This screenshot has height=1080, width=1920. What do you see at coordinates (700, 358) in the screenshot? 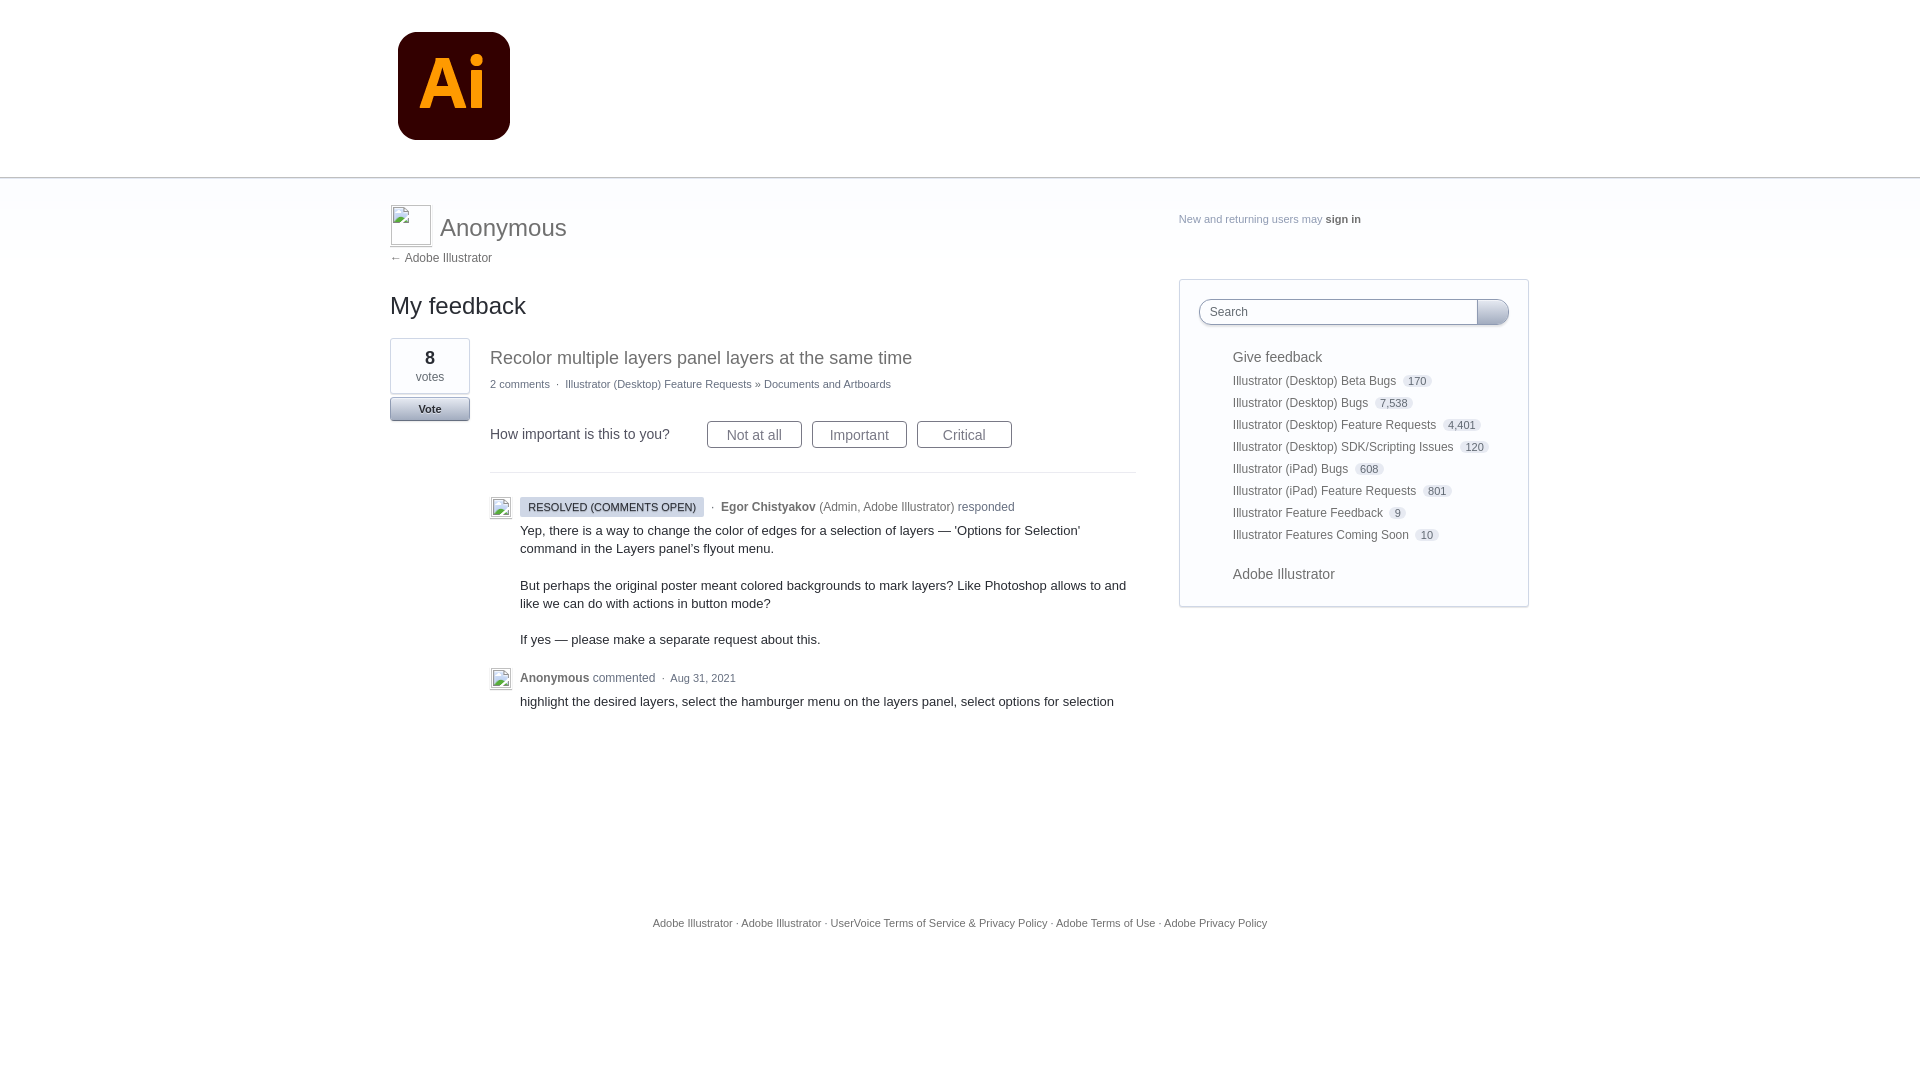
I see `Recolor multiple layers panel layers at the same time` at bounding box center [700, 358].